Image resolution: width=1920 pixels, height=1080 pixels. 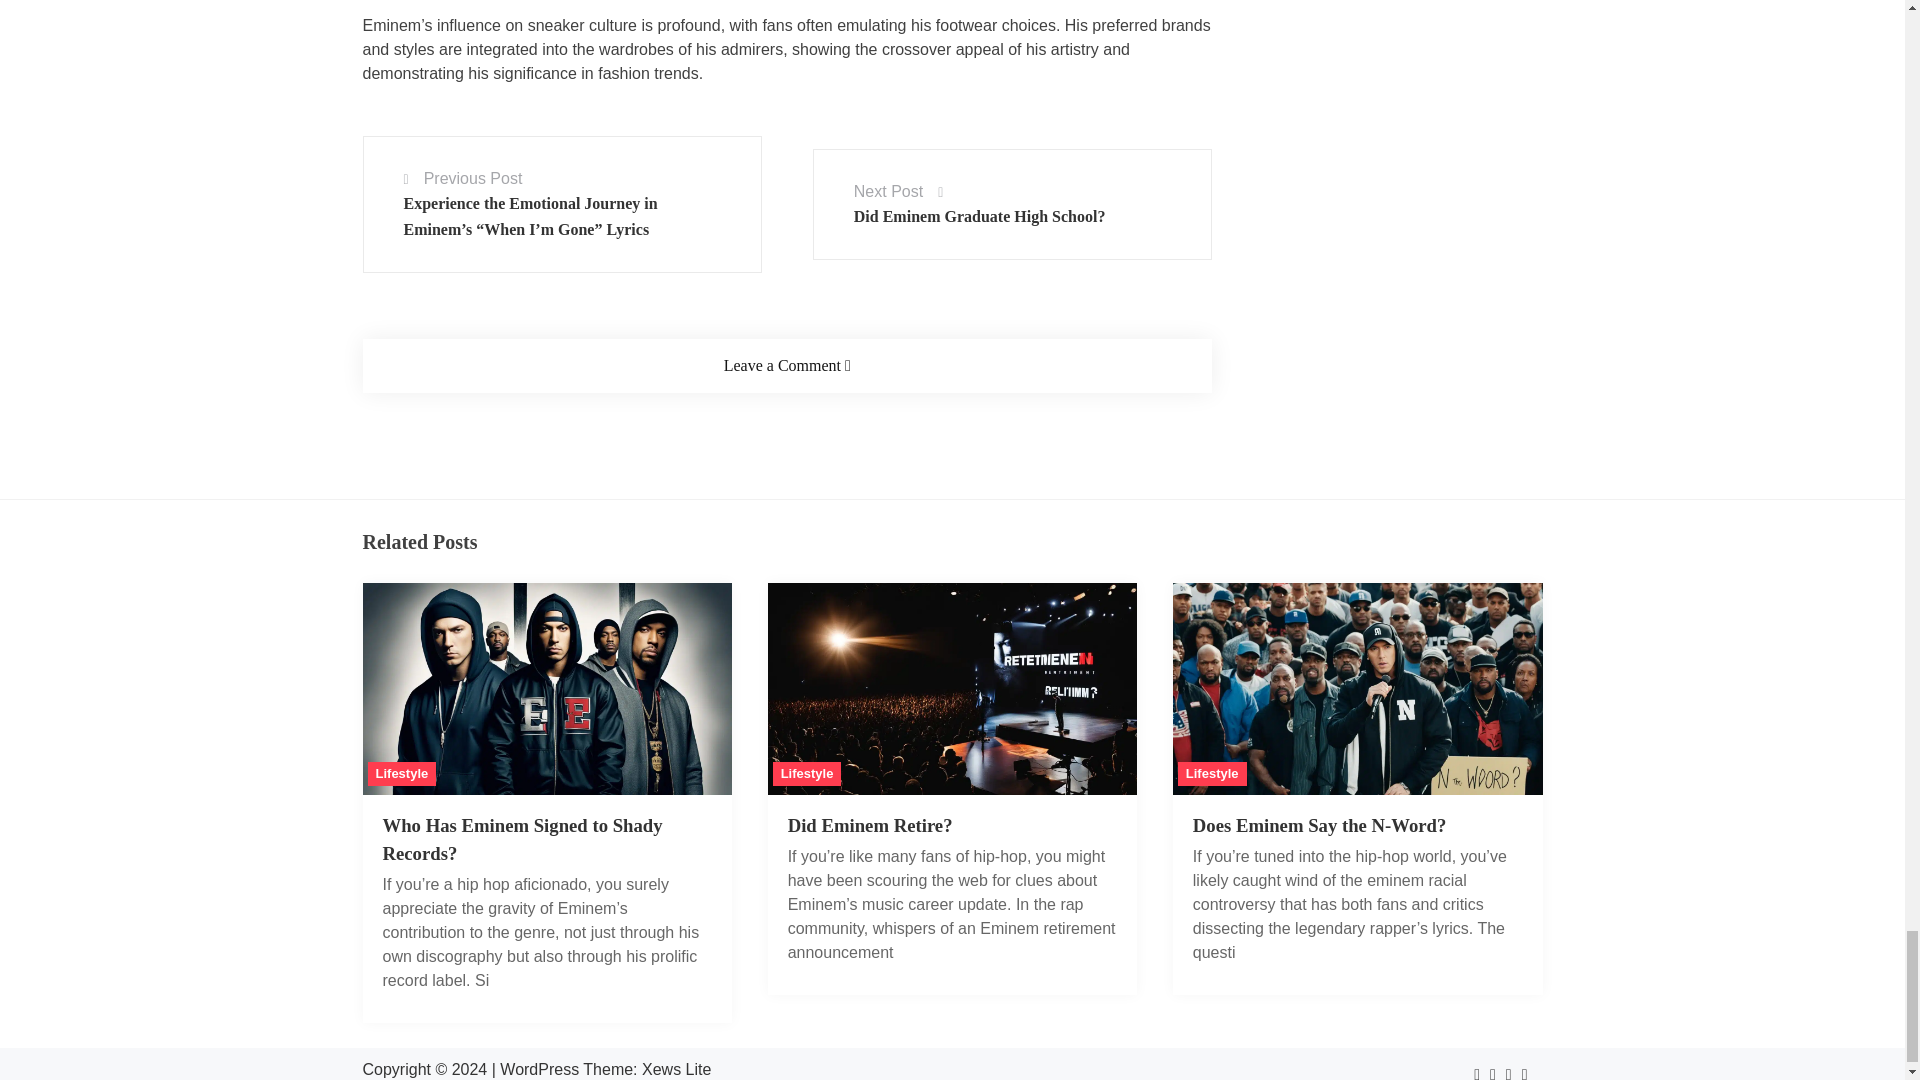 I want to click on Did Eminem Retire?, so click(x=870, y=825).